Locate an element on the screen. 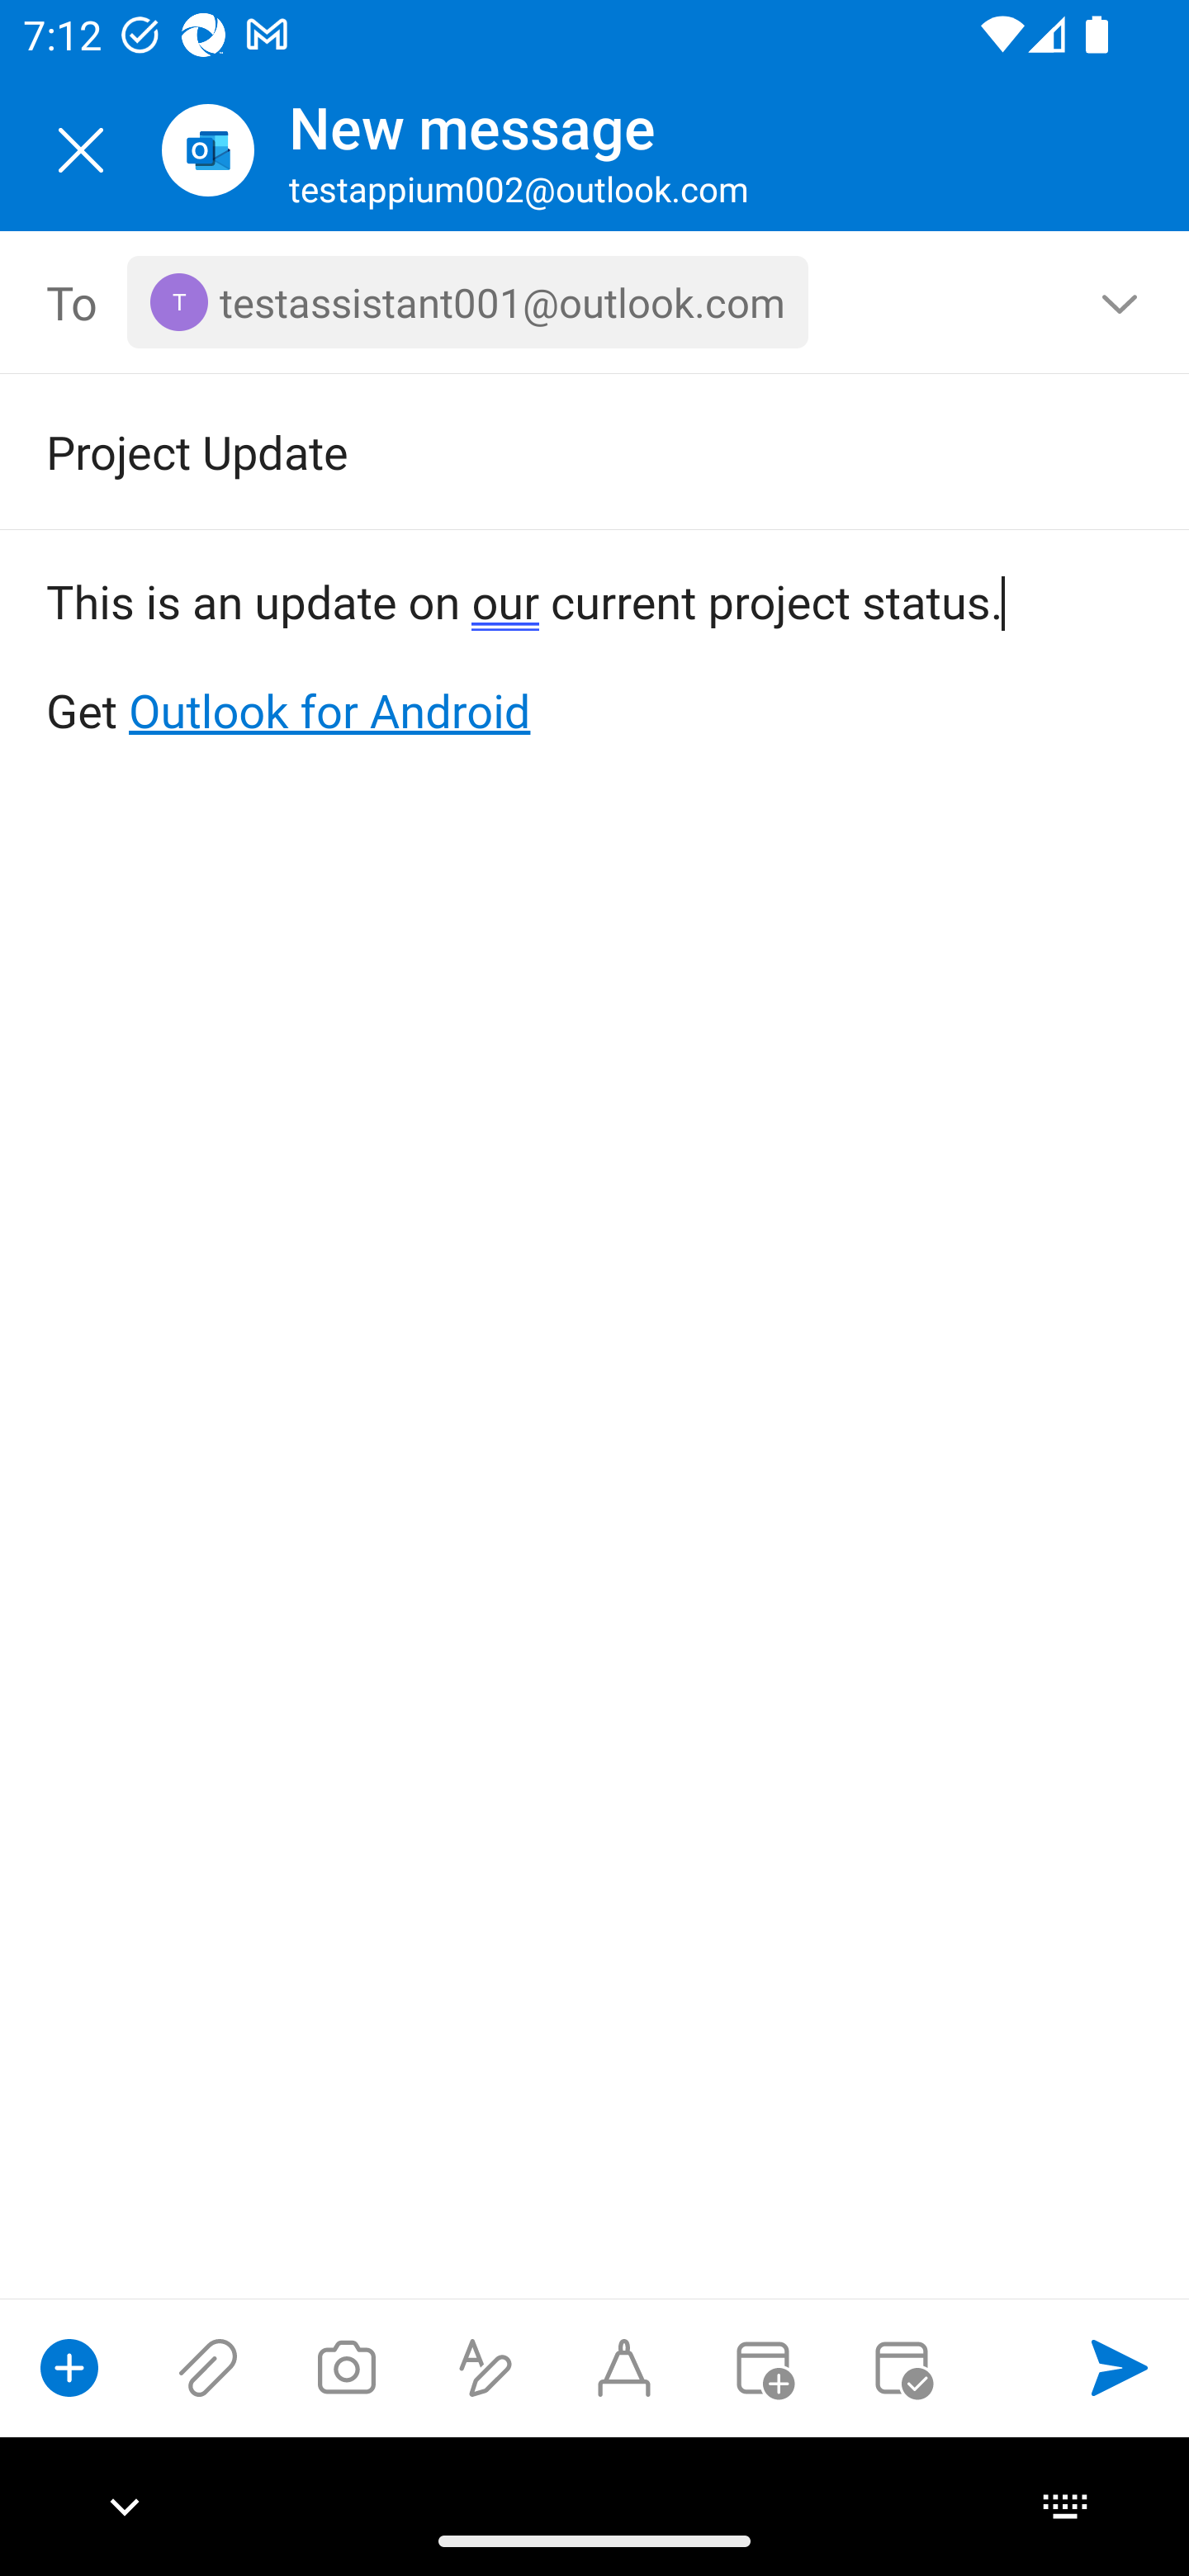 The height and width of the screenshot is (2576, 1189). Start Ink compose is located at coordinates (624, 2367).